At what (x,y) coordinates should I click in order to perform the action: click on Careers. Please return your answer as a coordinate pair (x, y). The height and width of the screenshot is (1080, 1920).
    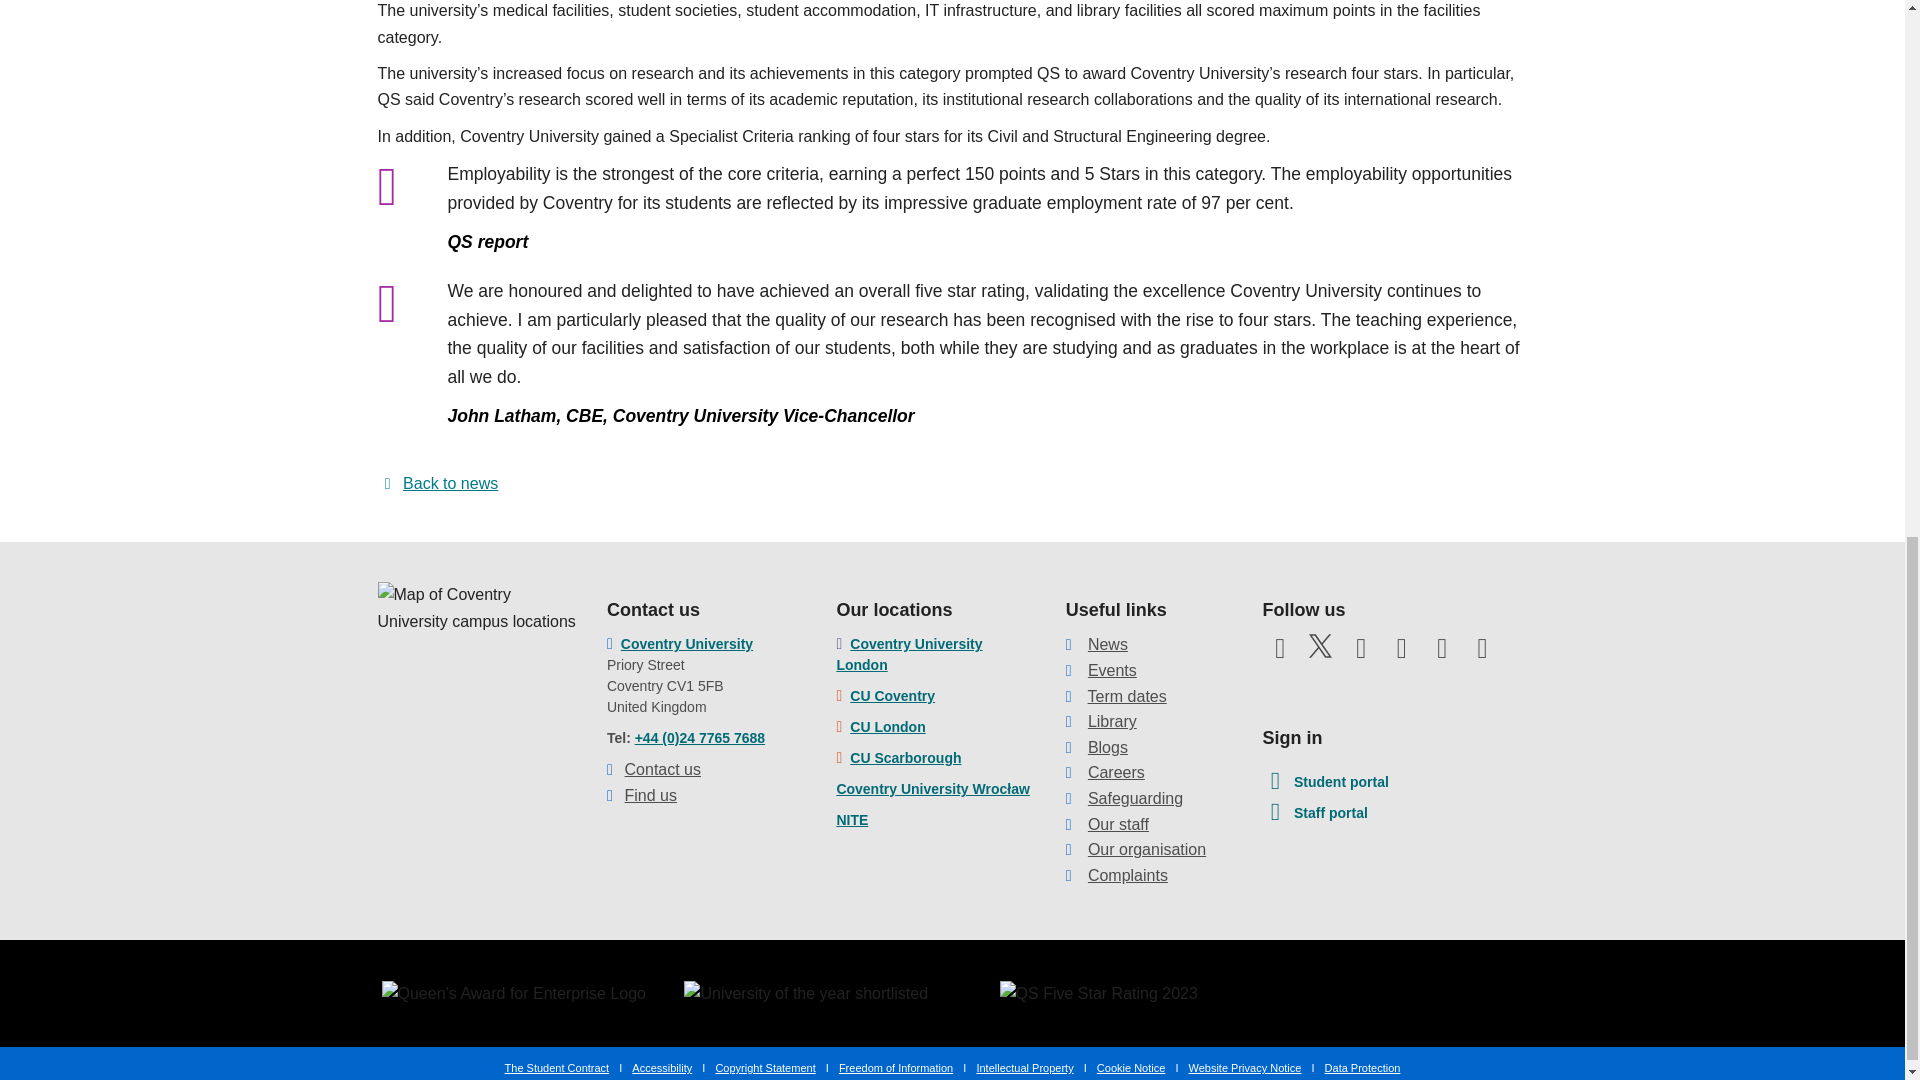
    Looking at the image, I should click on (1116, 772).